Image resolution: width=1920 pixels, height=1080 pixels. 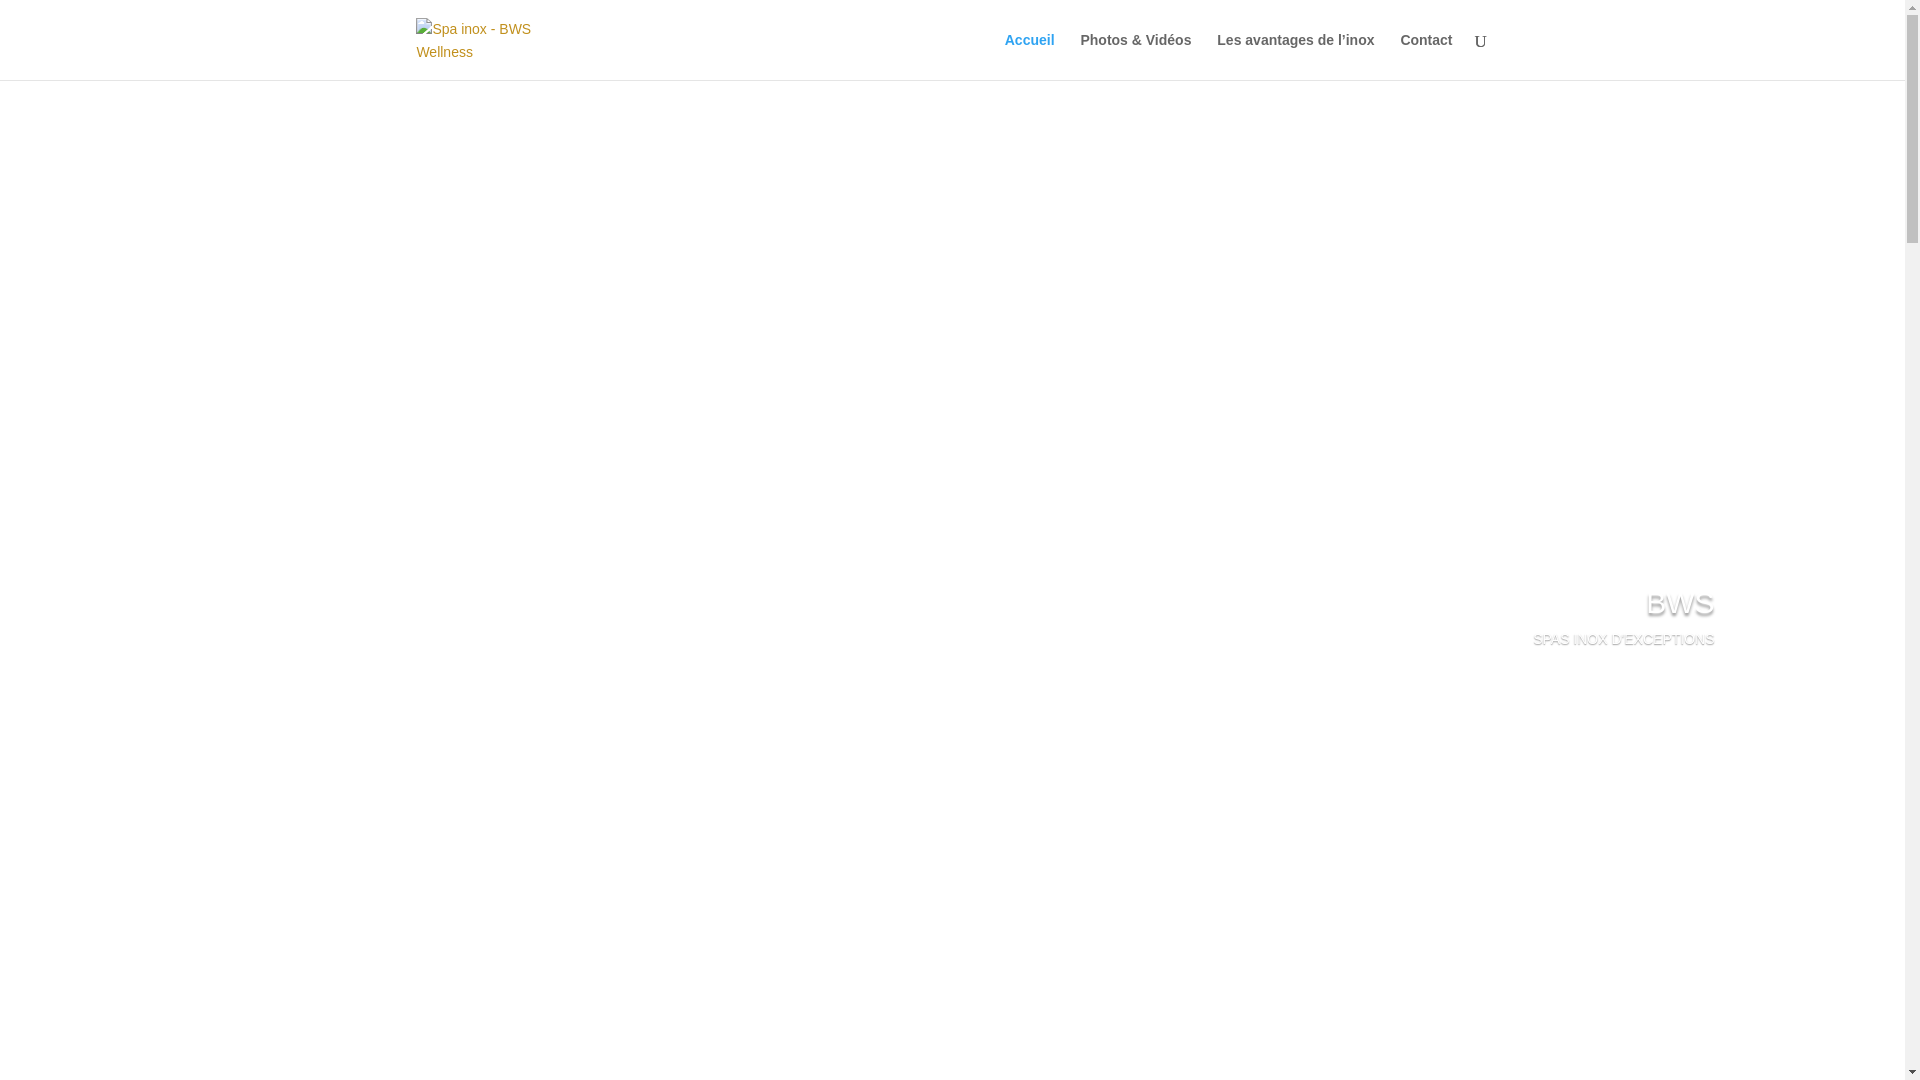 What do you see at coordinates (1030, 56) in the screenshot?
I see `Accueil` at bounding box center [1030, 56].